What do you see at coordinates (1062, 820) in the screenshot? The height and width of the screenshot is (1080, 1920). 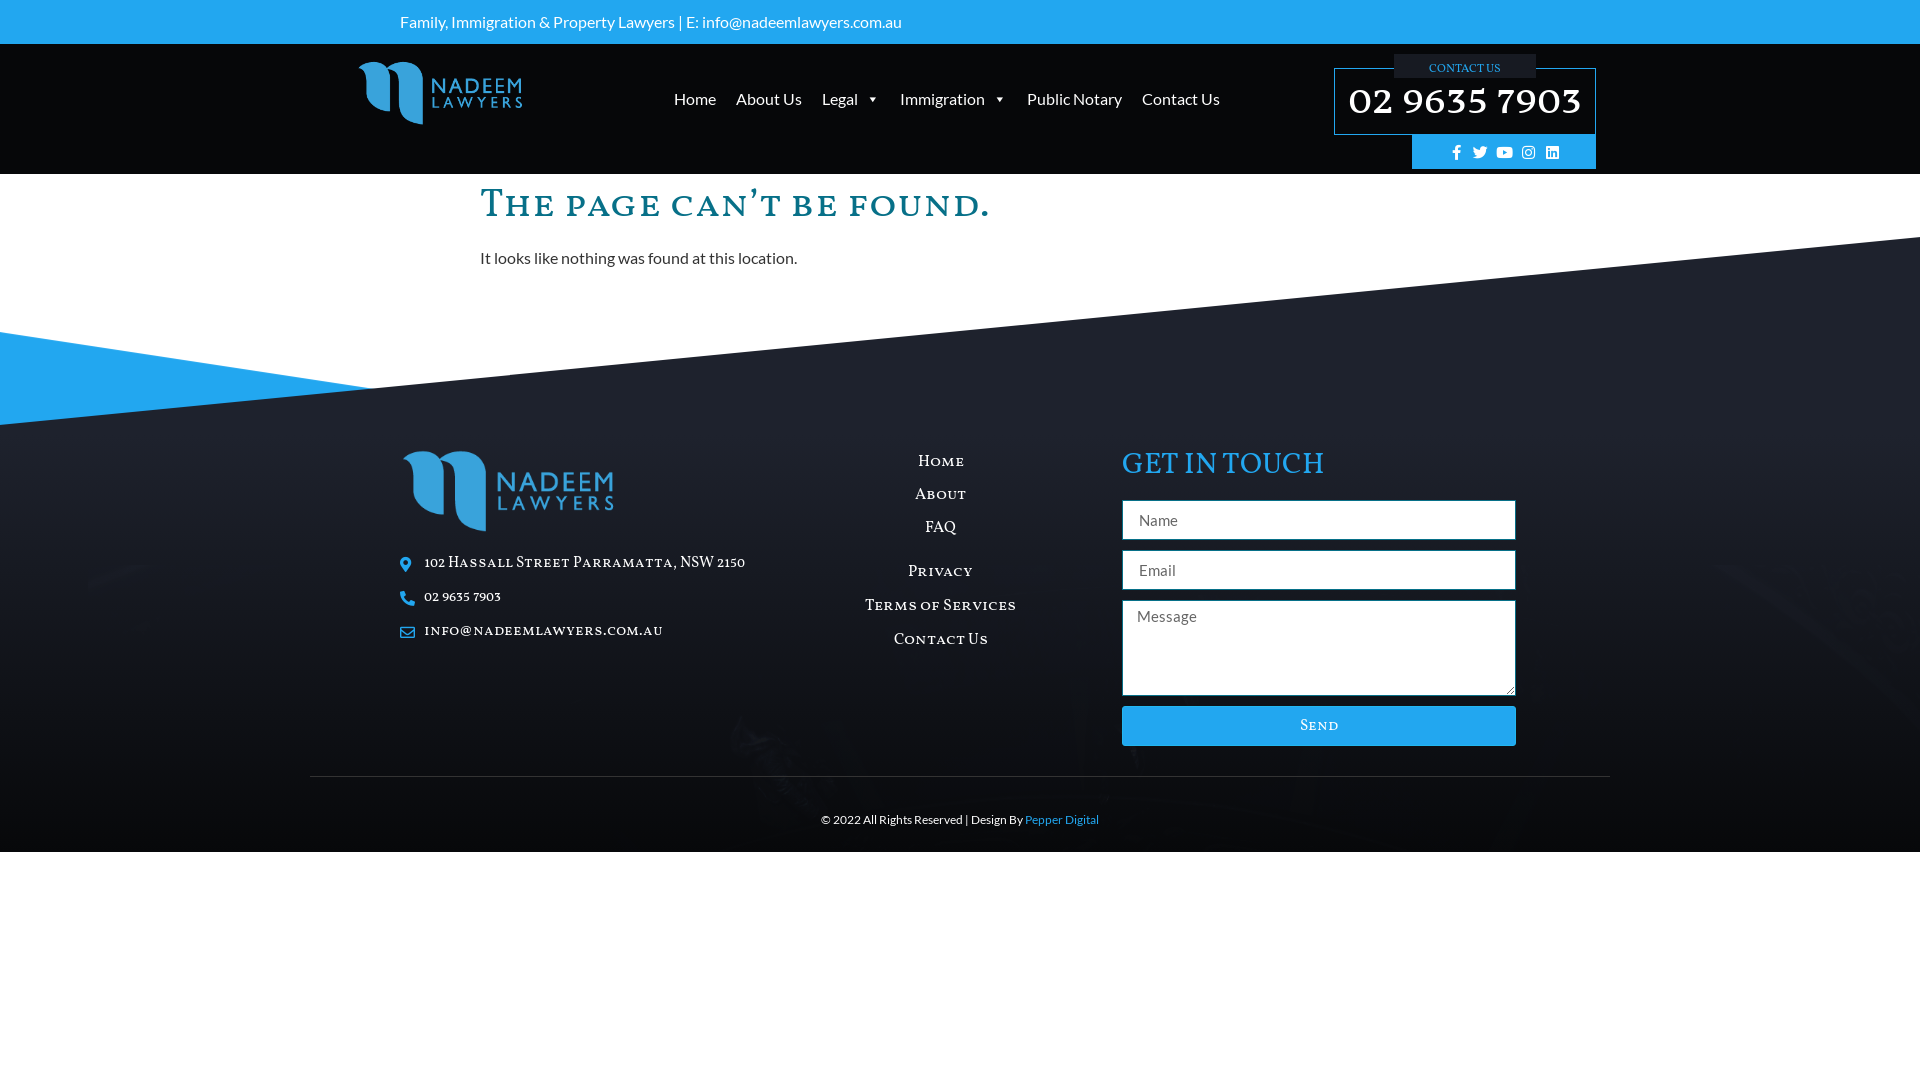 I see `Pepper Digital` at bounding box center [1062, 820].